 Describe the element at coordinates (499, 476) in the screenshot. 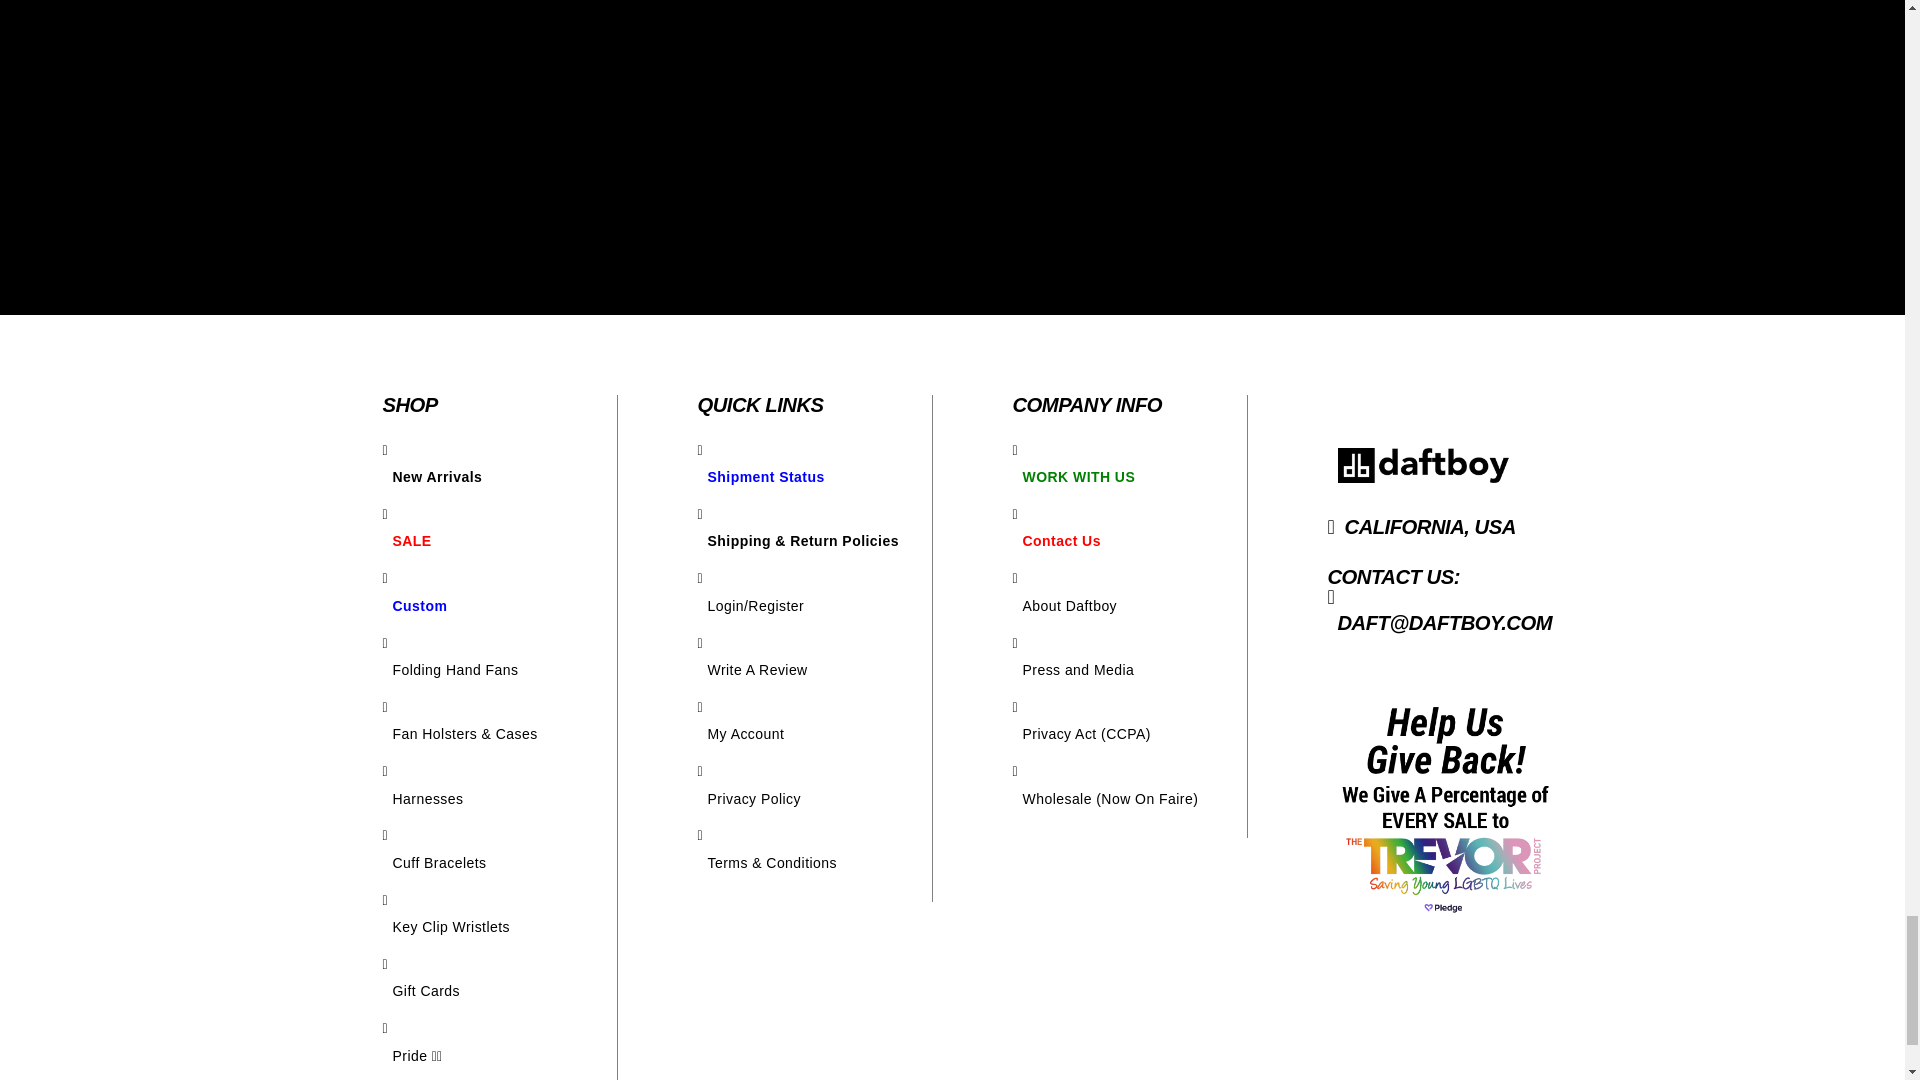

I see `New Arrivals` at that location.